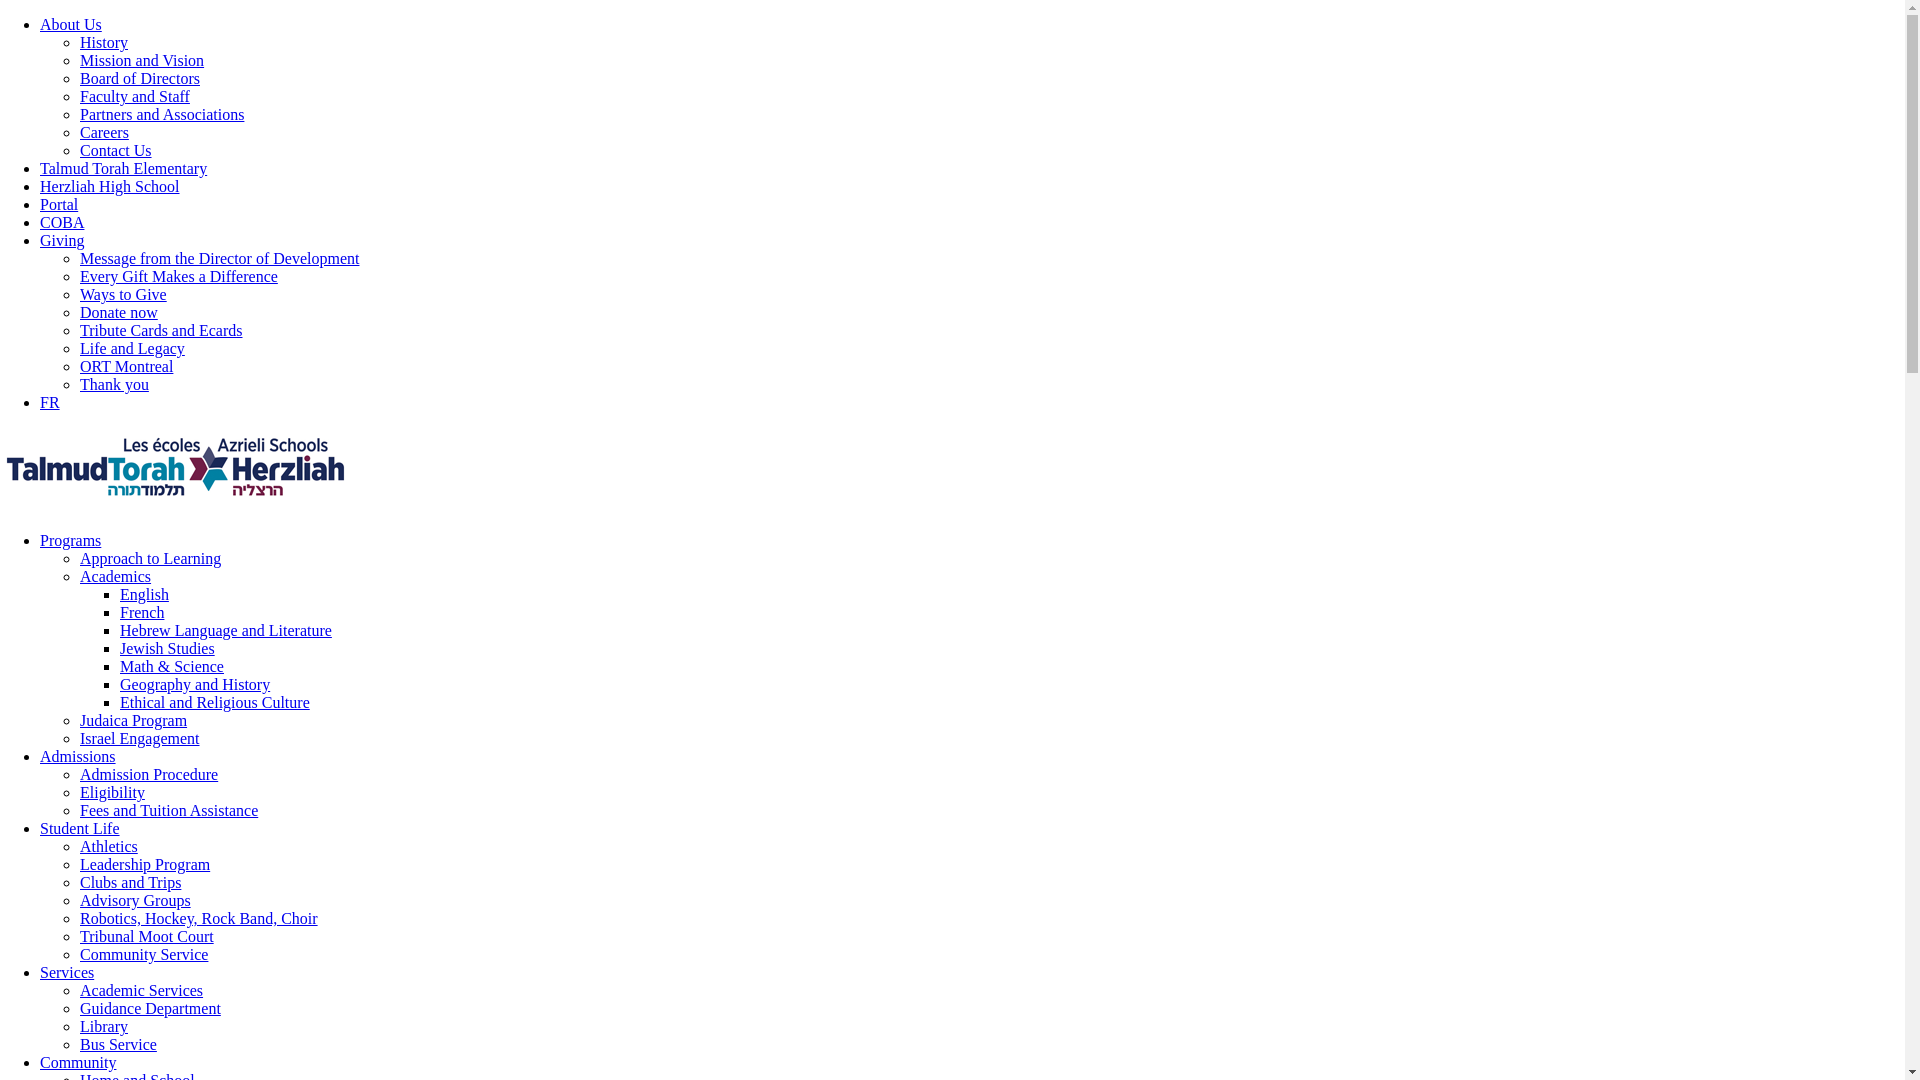 The image size is (1920, 1080). What do you see at coordinates (142, 612) in the screenshot?
I see `French` at bounding box center [142, 612].